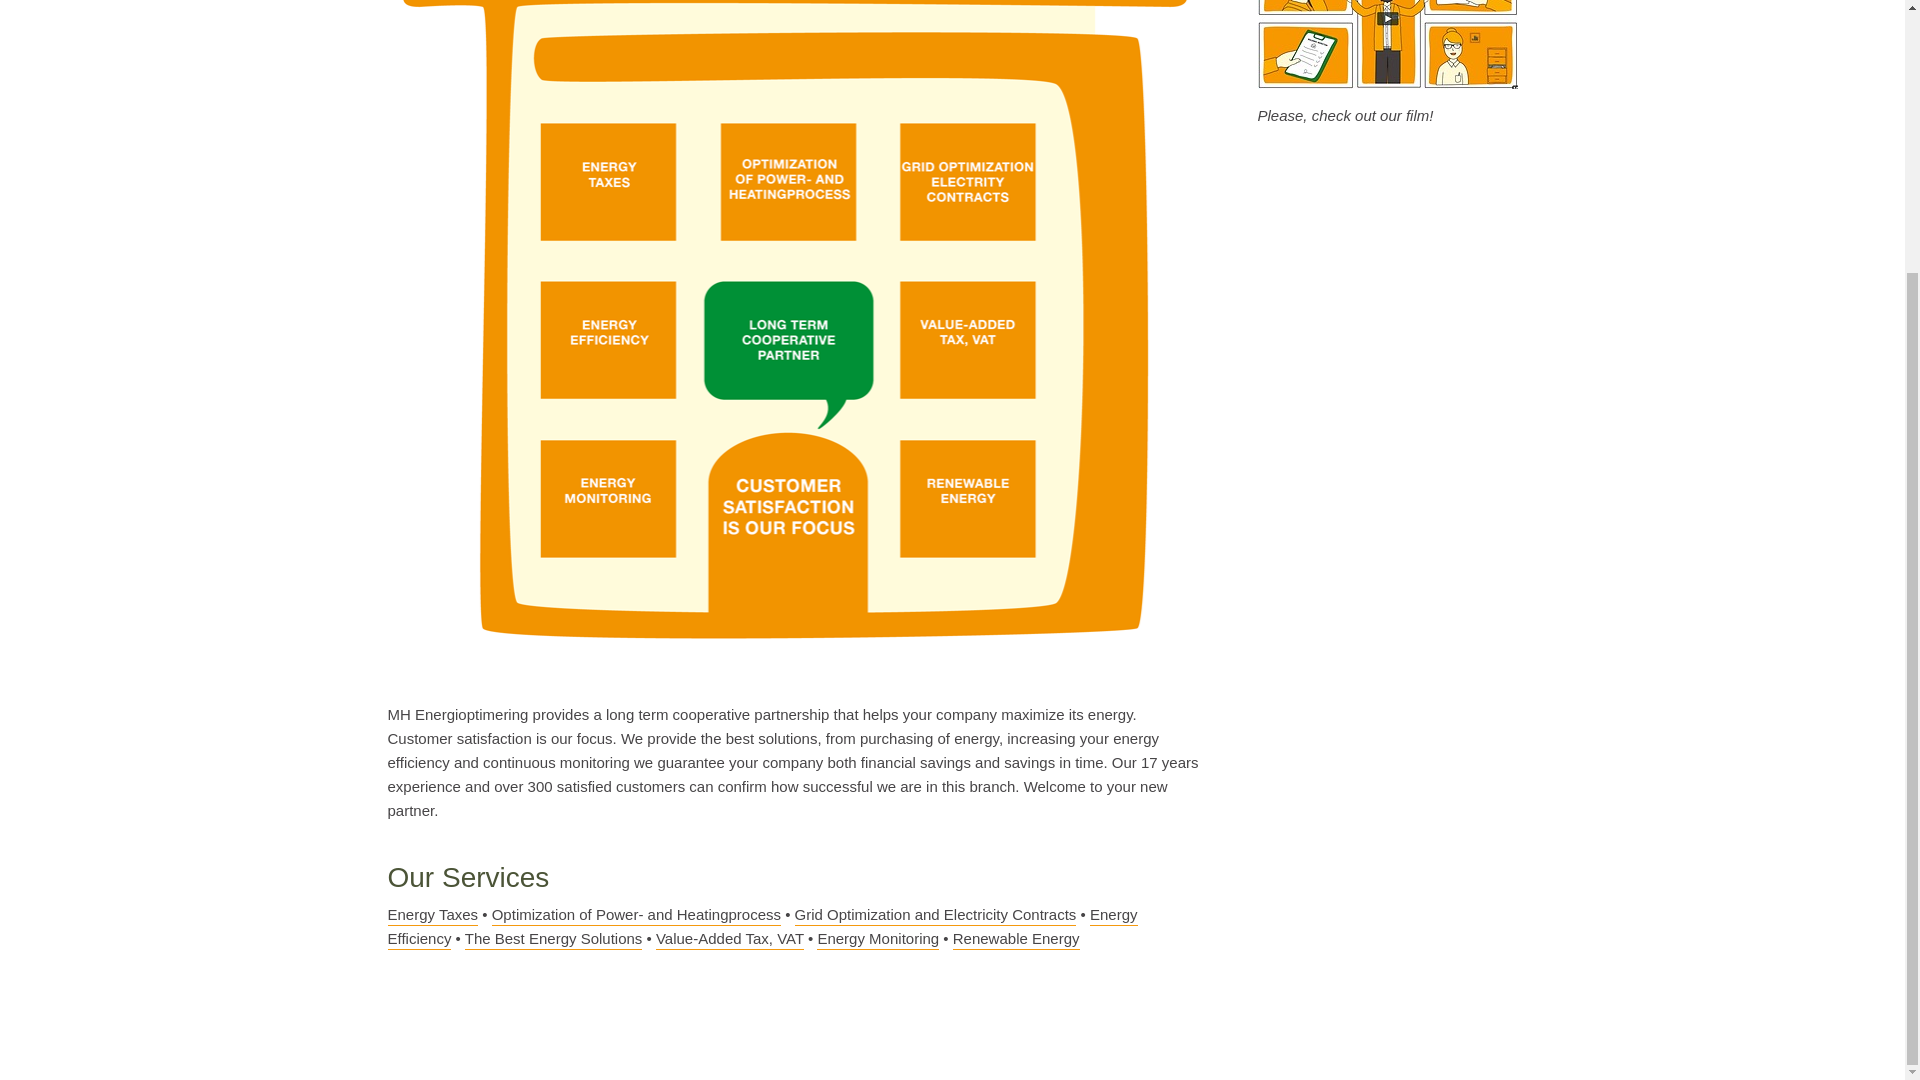 Image resolution: width=1920 pixels, height=1080 pixels. I want to click on Energy Efficiency, so click(762, 928).